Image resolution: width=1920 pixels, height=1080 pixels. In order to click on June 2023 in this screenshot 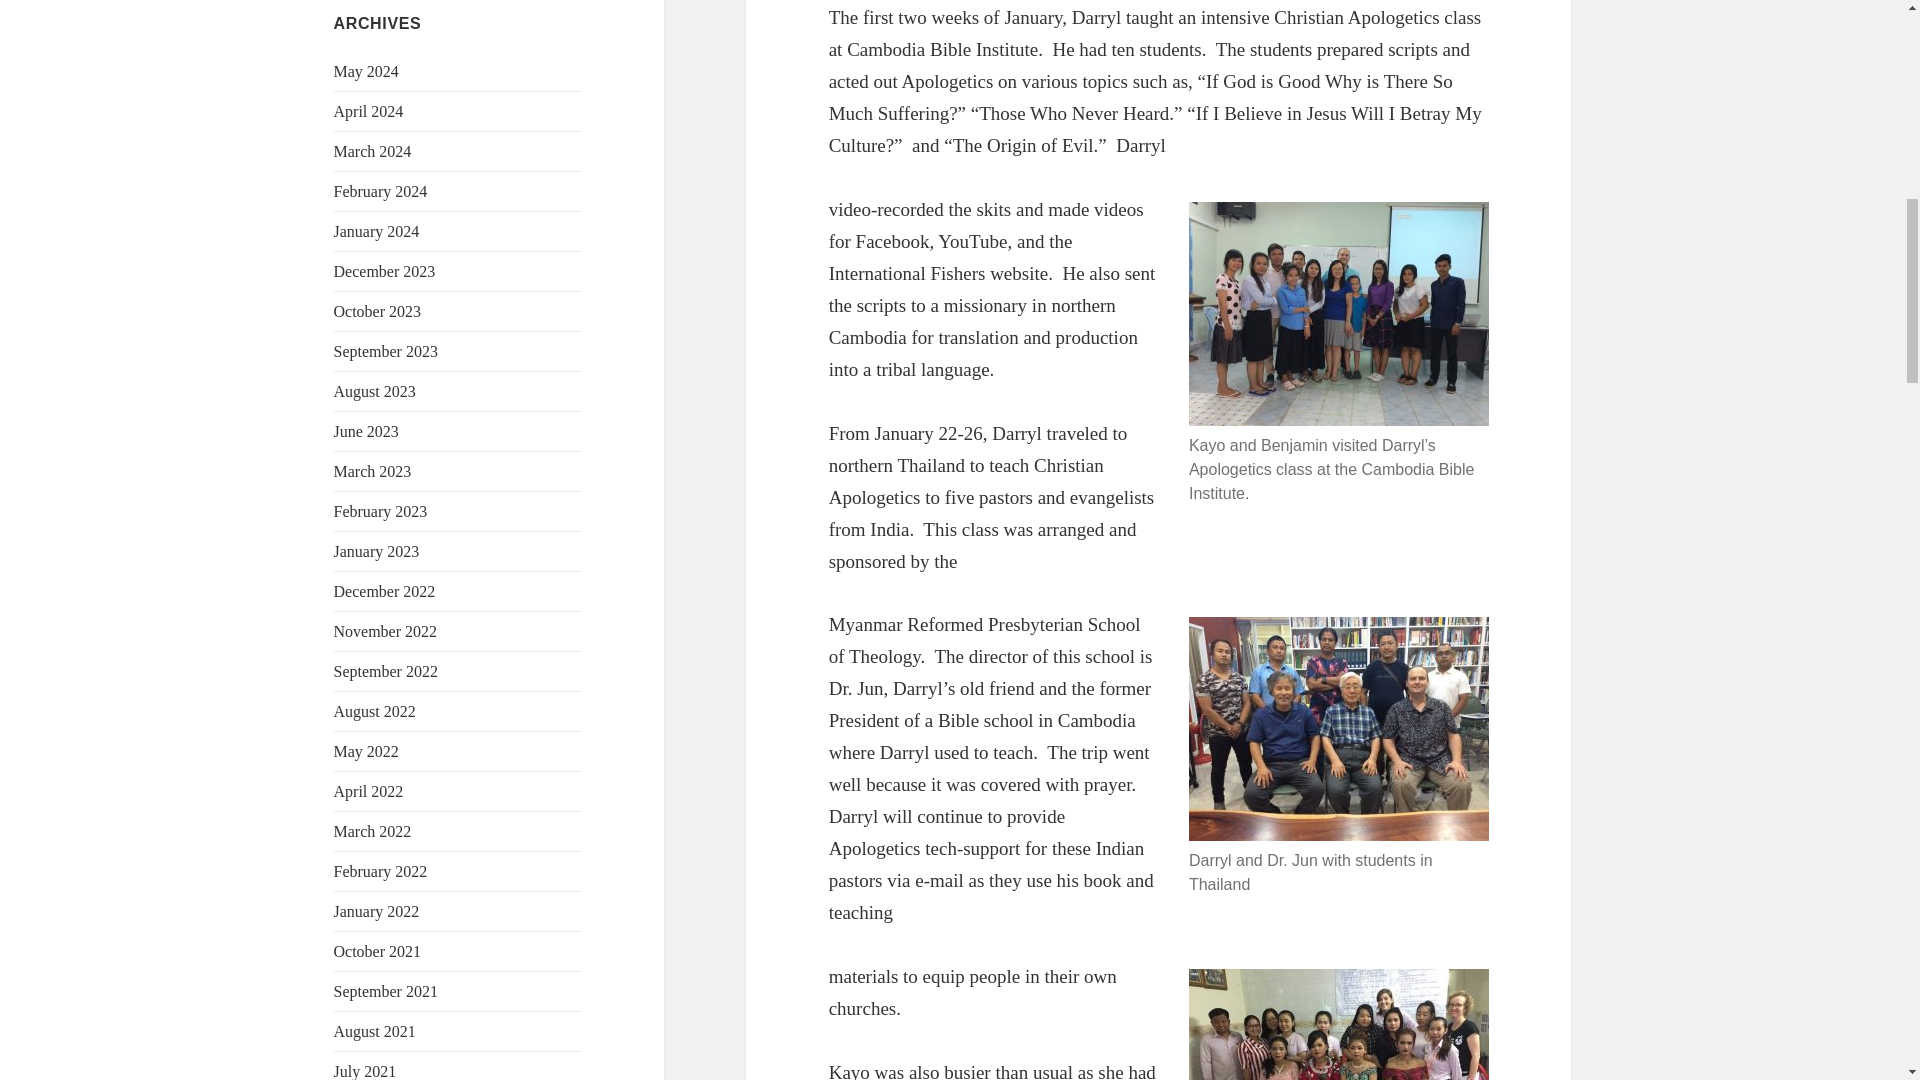, I will do `click(366, 431)`.